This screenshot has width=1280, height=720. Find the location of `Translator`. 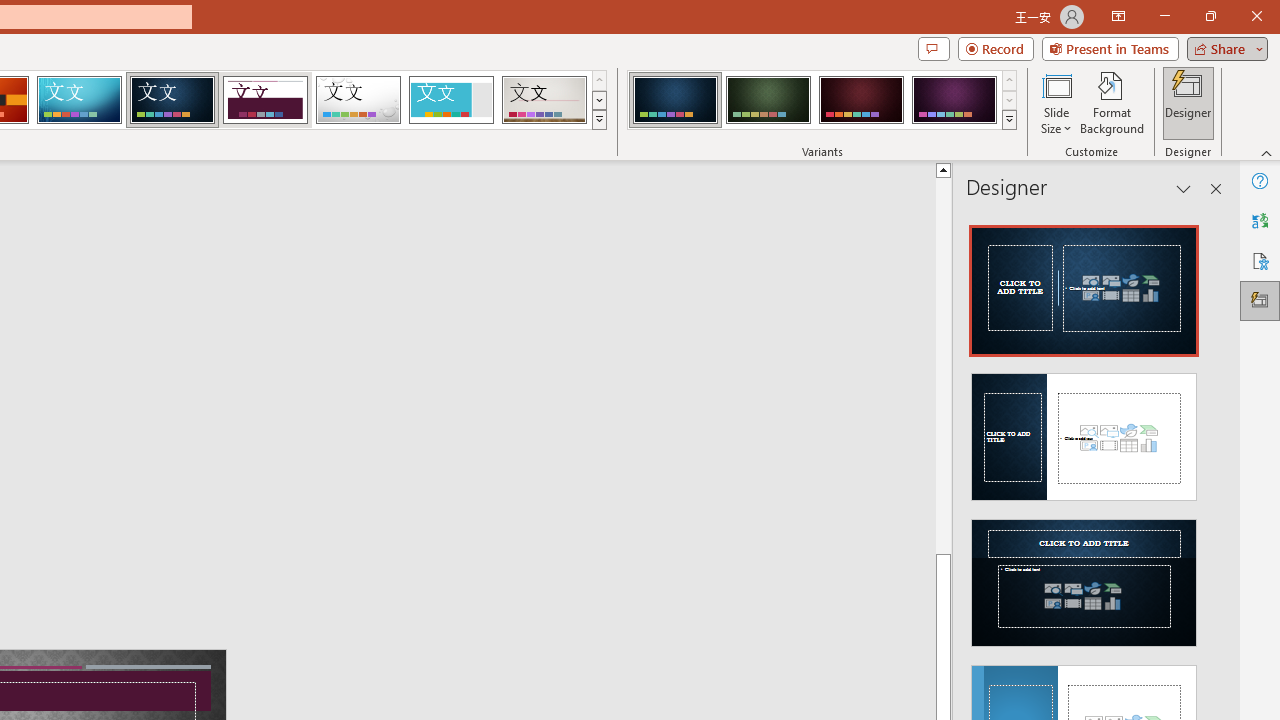

Translator is located at coordinates (1260, 220).